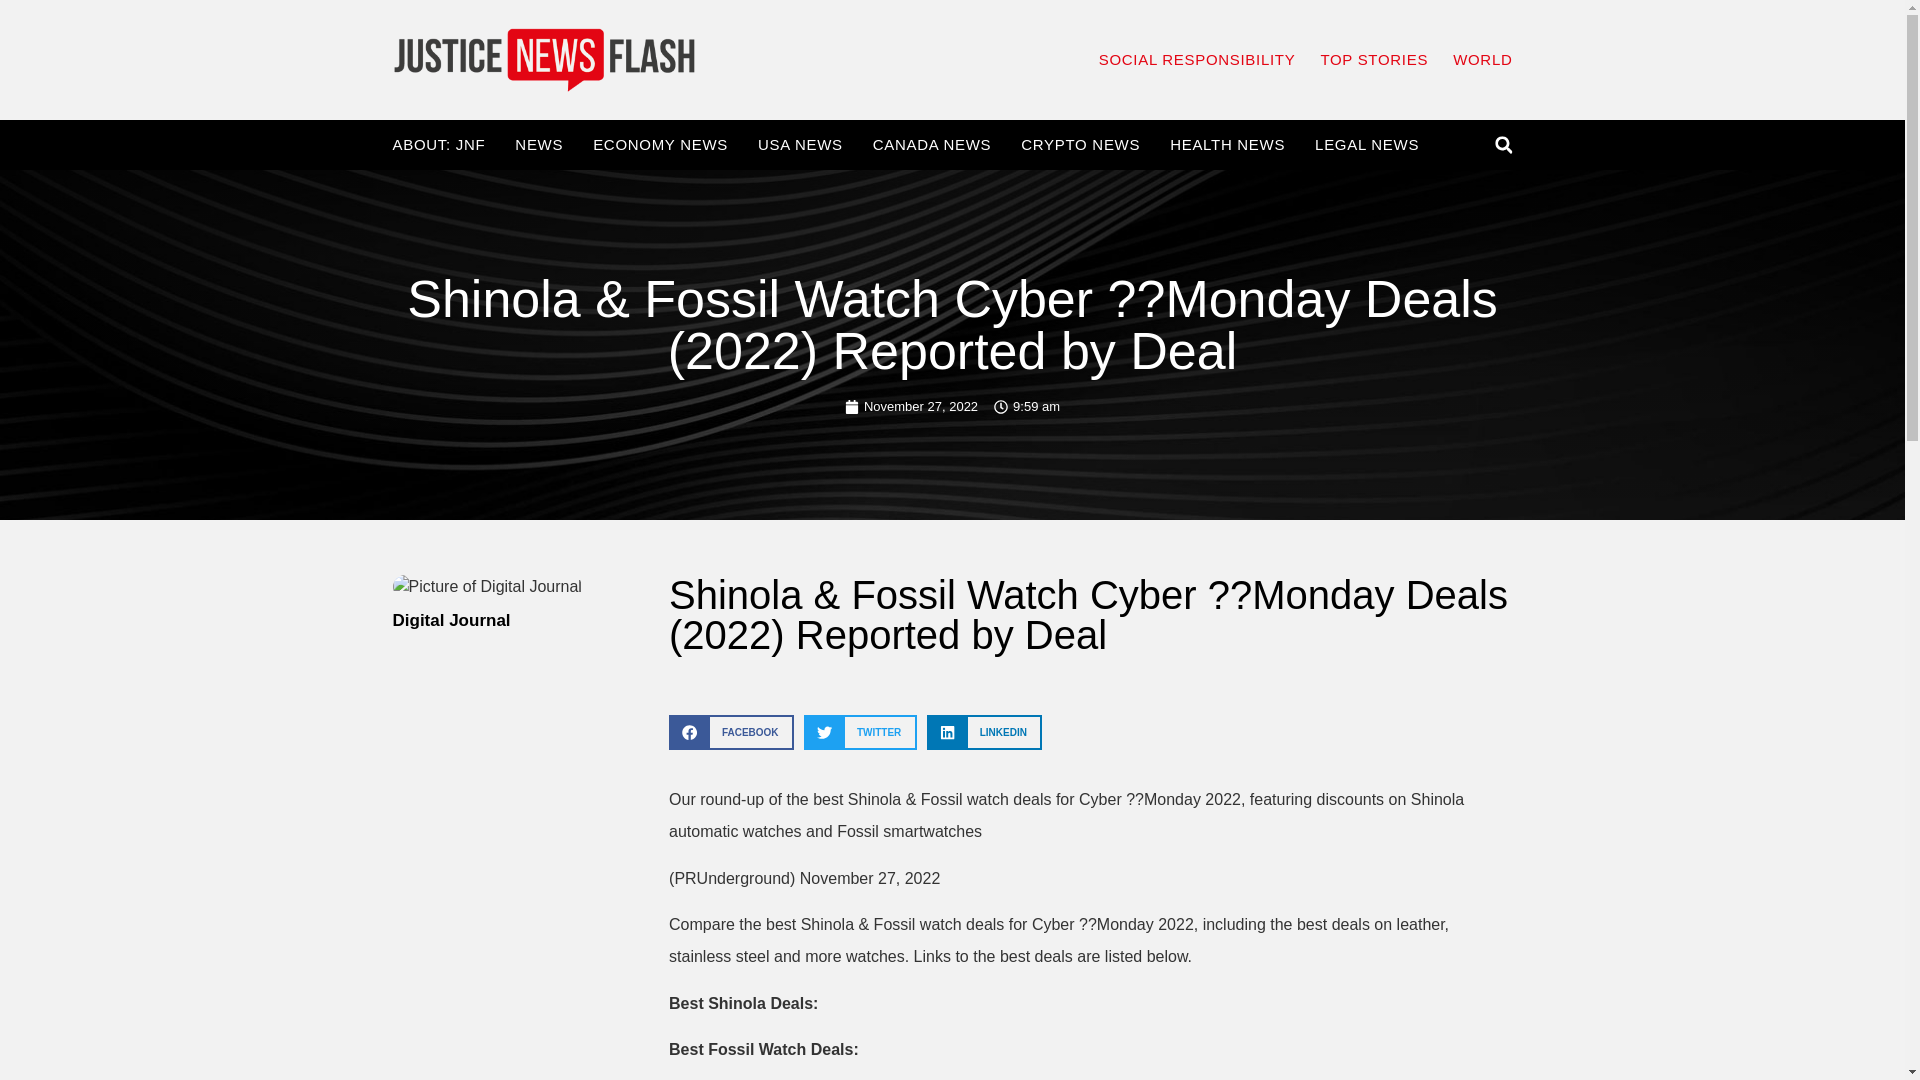 This screenshot has width=1920, height=1080. What do you see at coordinates (910, 406) in the screenshot?
I see `November 27, 2022` at bounding box center [910, 406].